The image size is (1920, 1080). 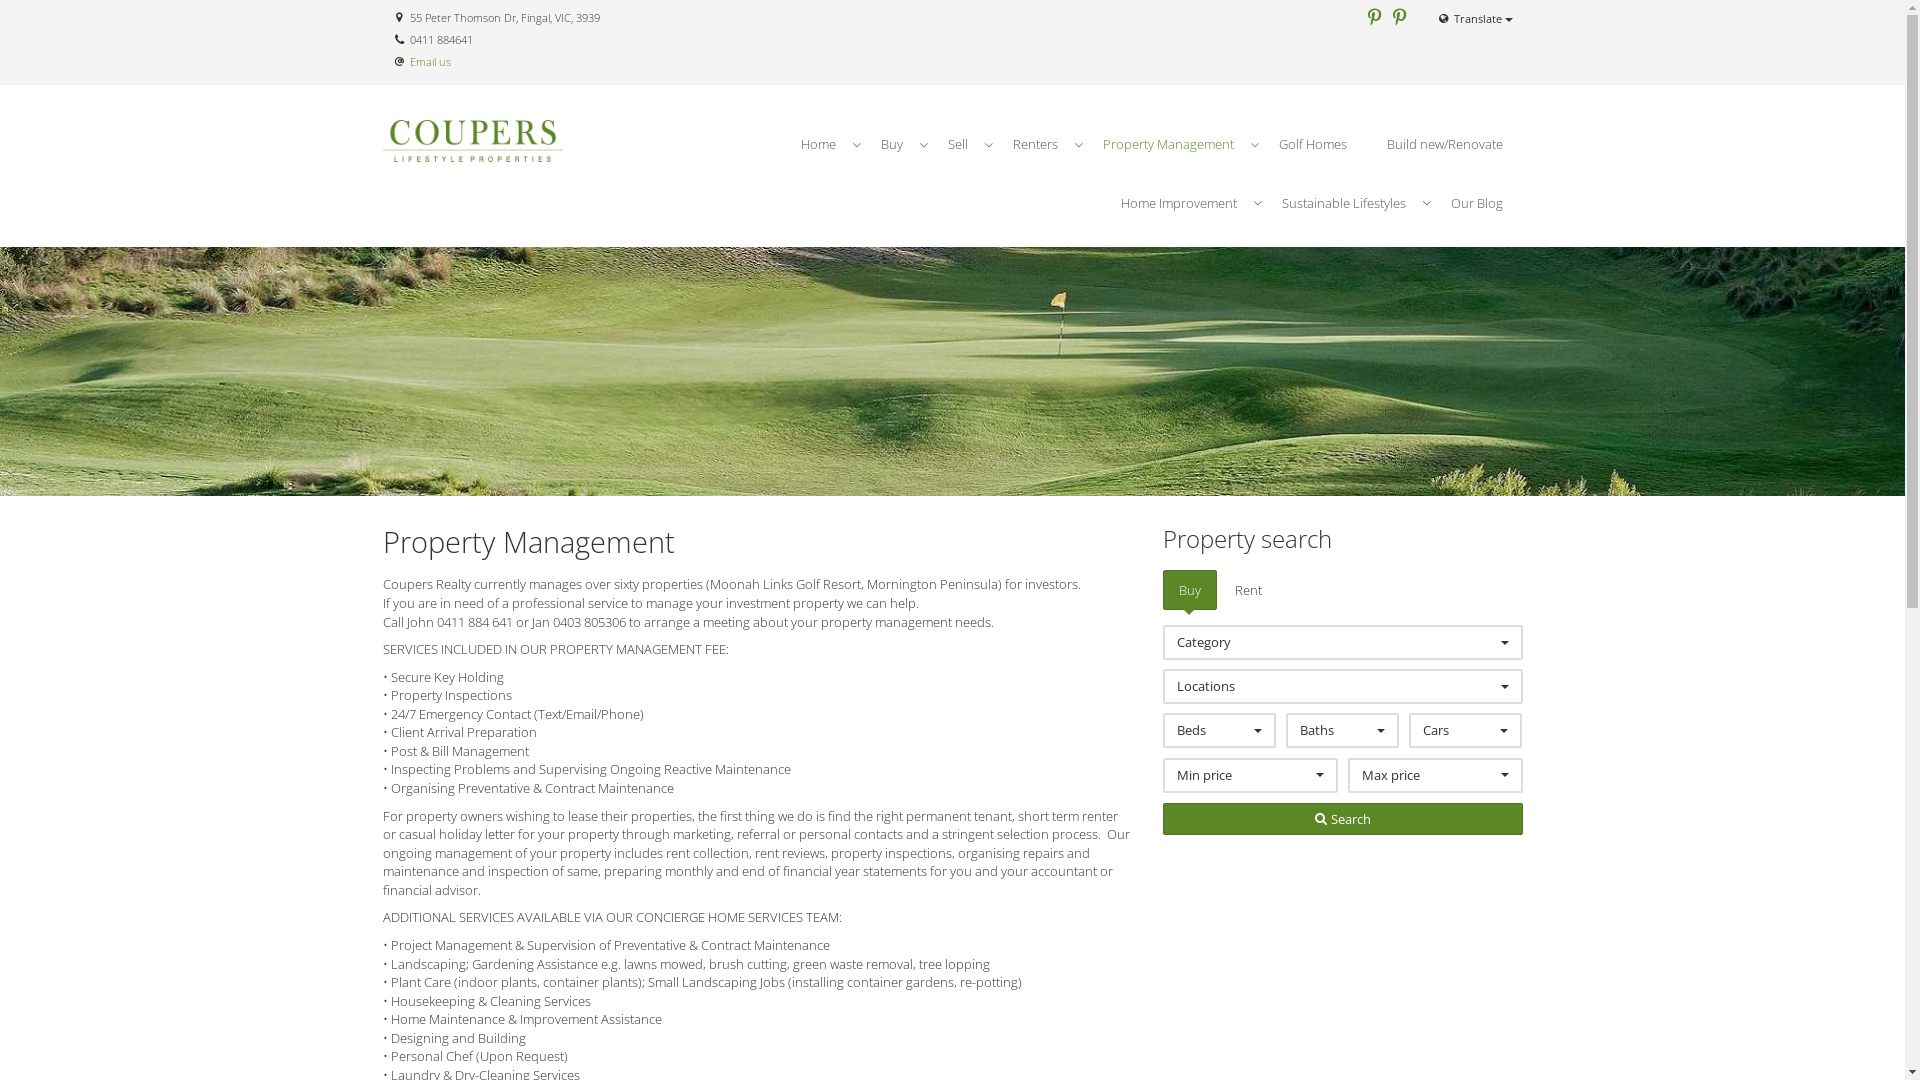 I want to click on Sell, so click(x=960, y=144).